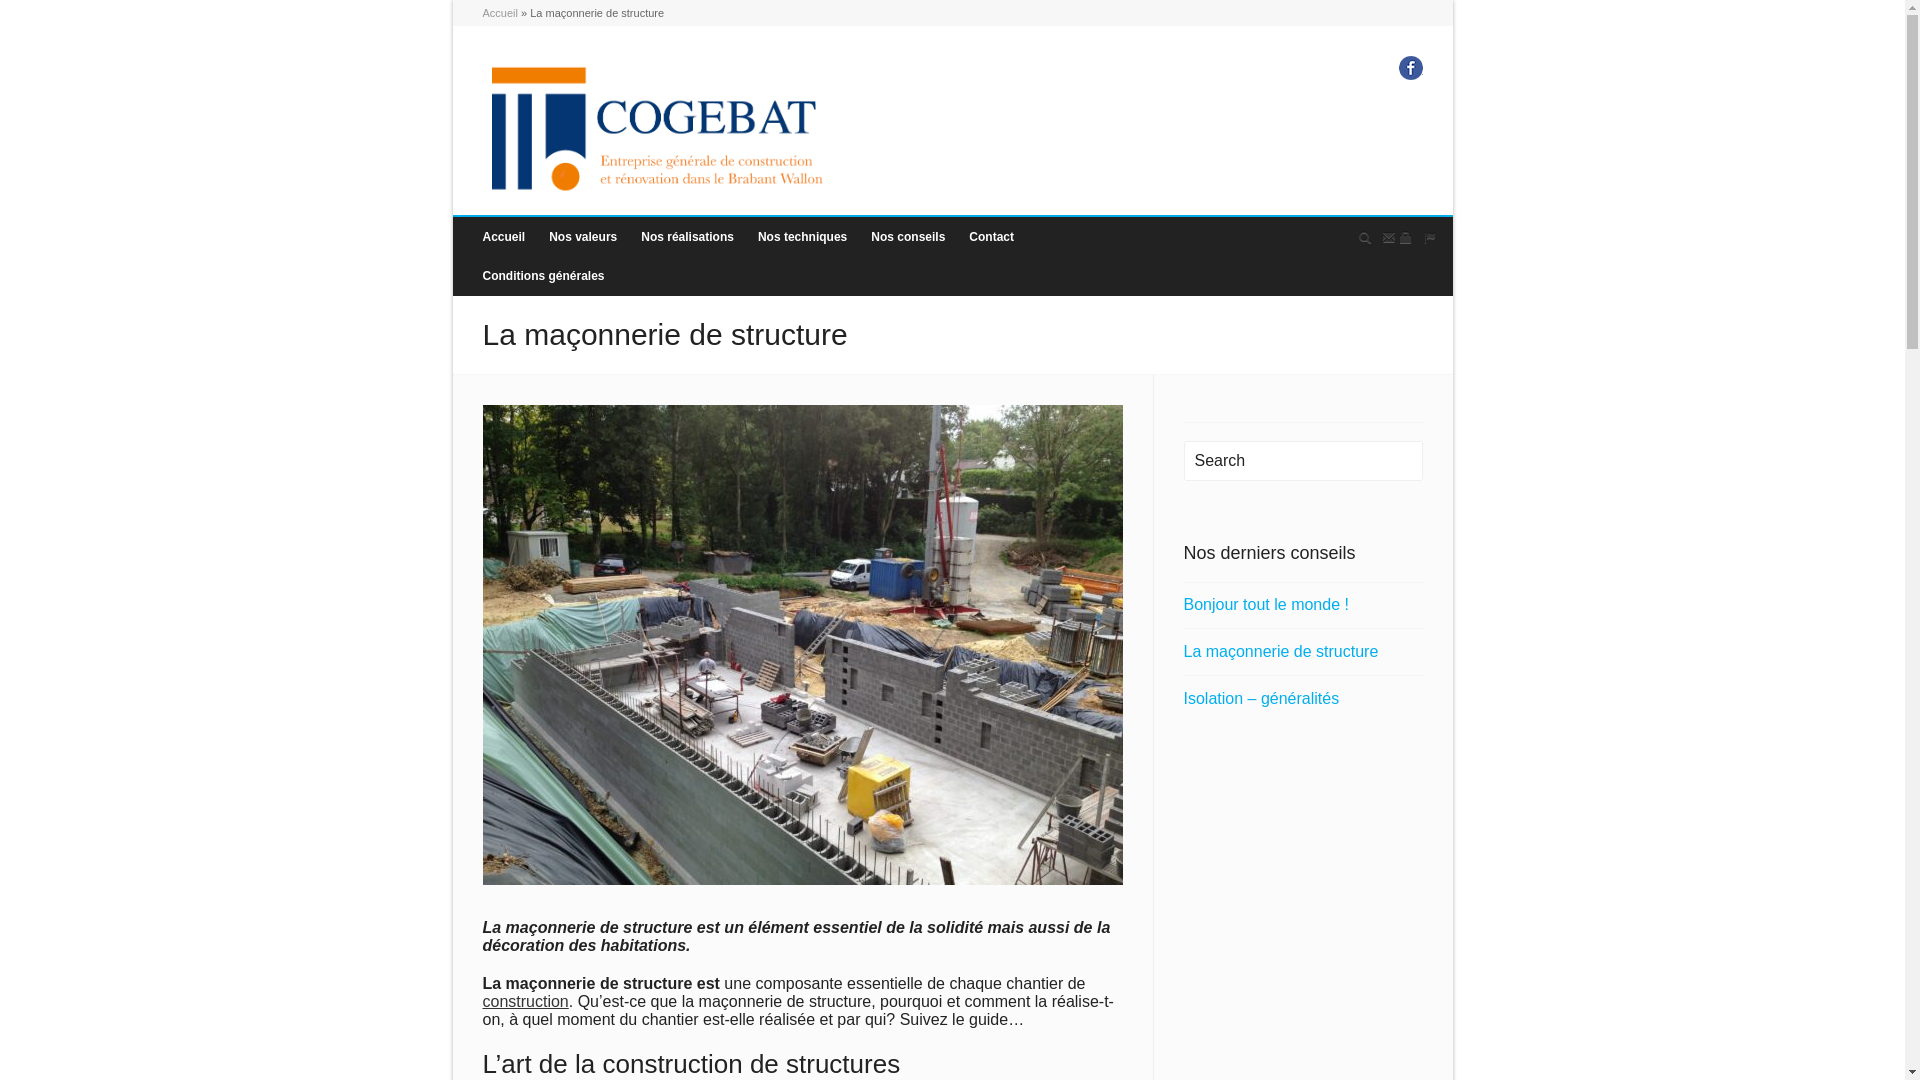 This screenshot has height=1080, width=1920. Describe the element at coordinates (500, 13) in the screenshot. I see `Accueil` at that location.